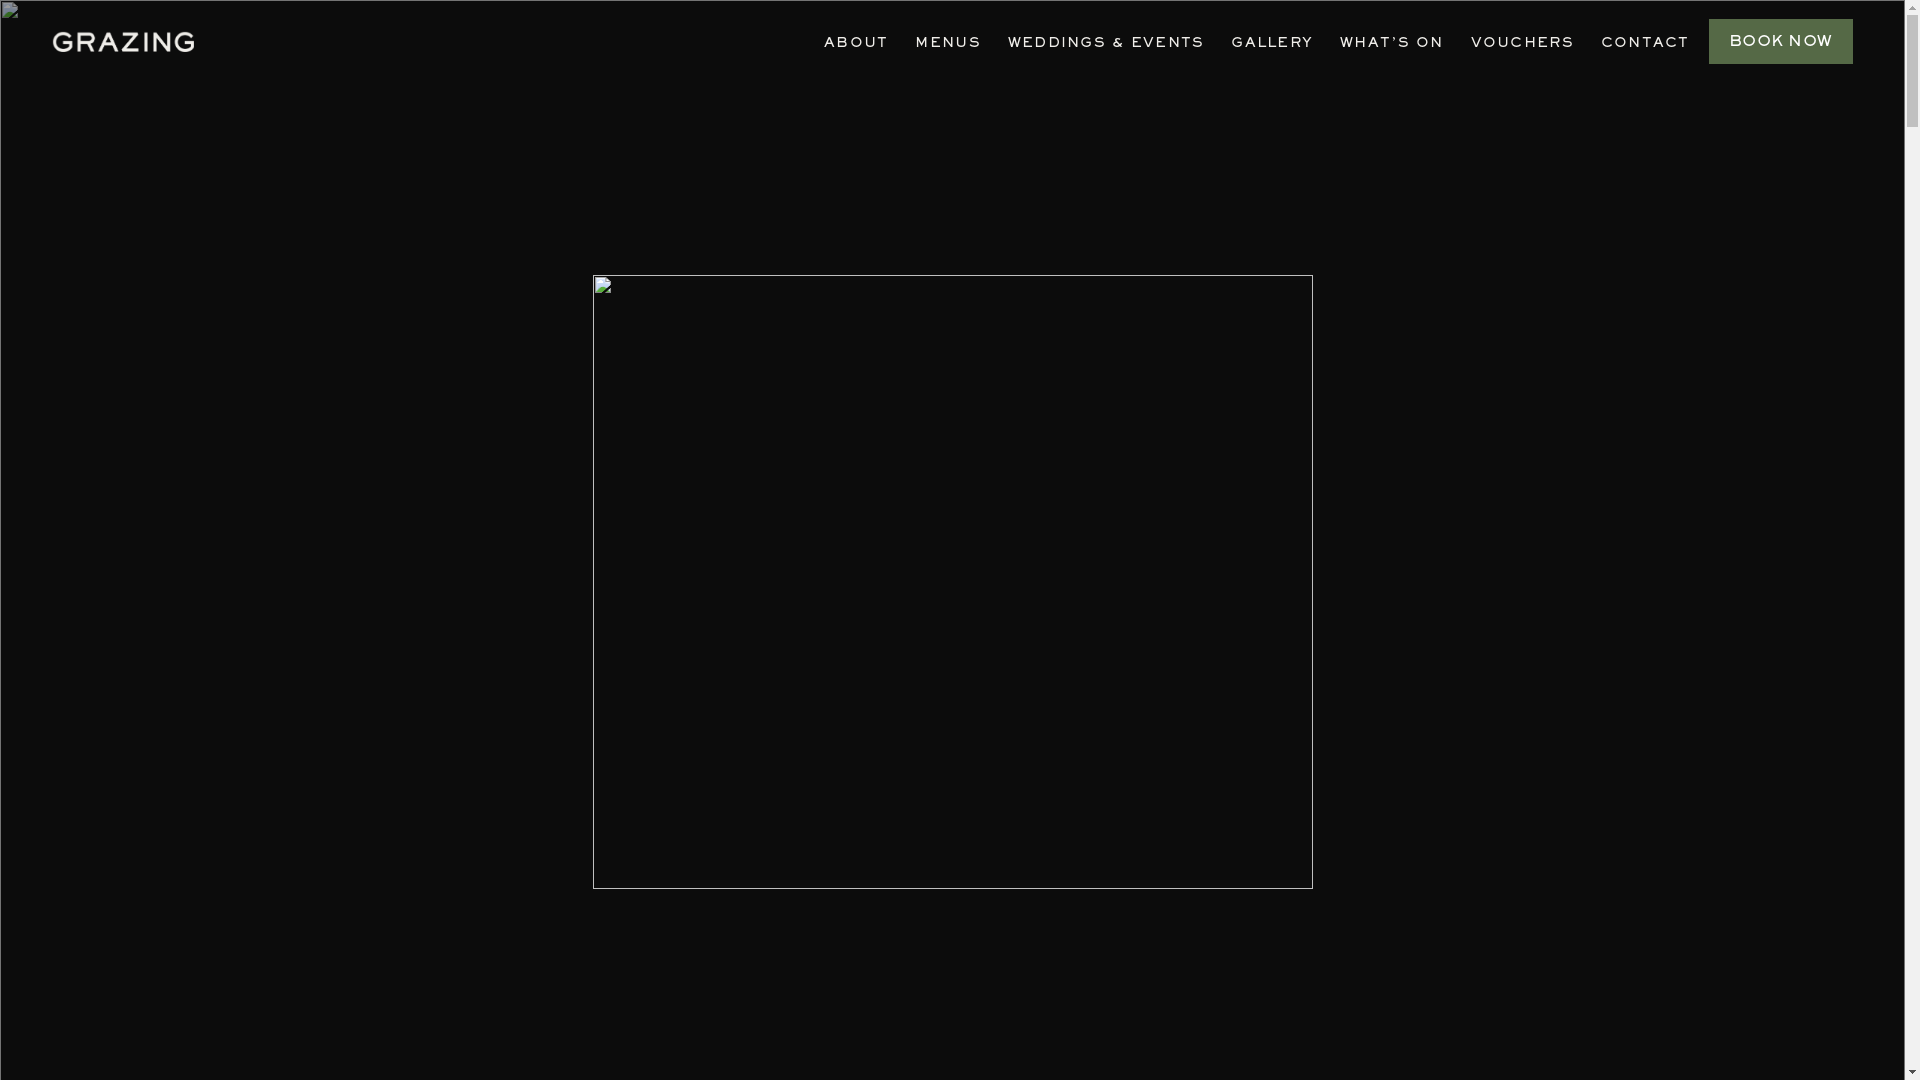 The image size is (1920, 1080). Describe the element at coordinates (1106, 43) in the screenshot. I see `WEDDINGS & EVENTS` at that location.